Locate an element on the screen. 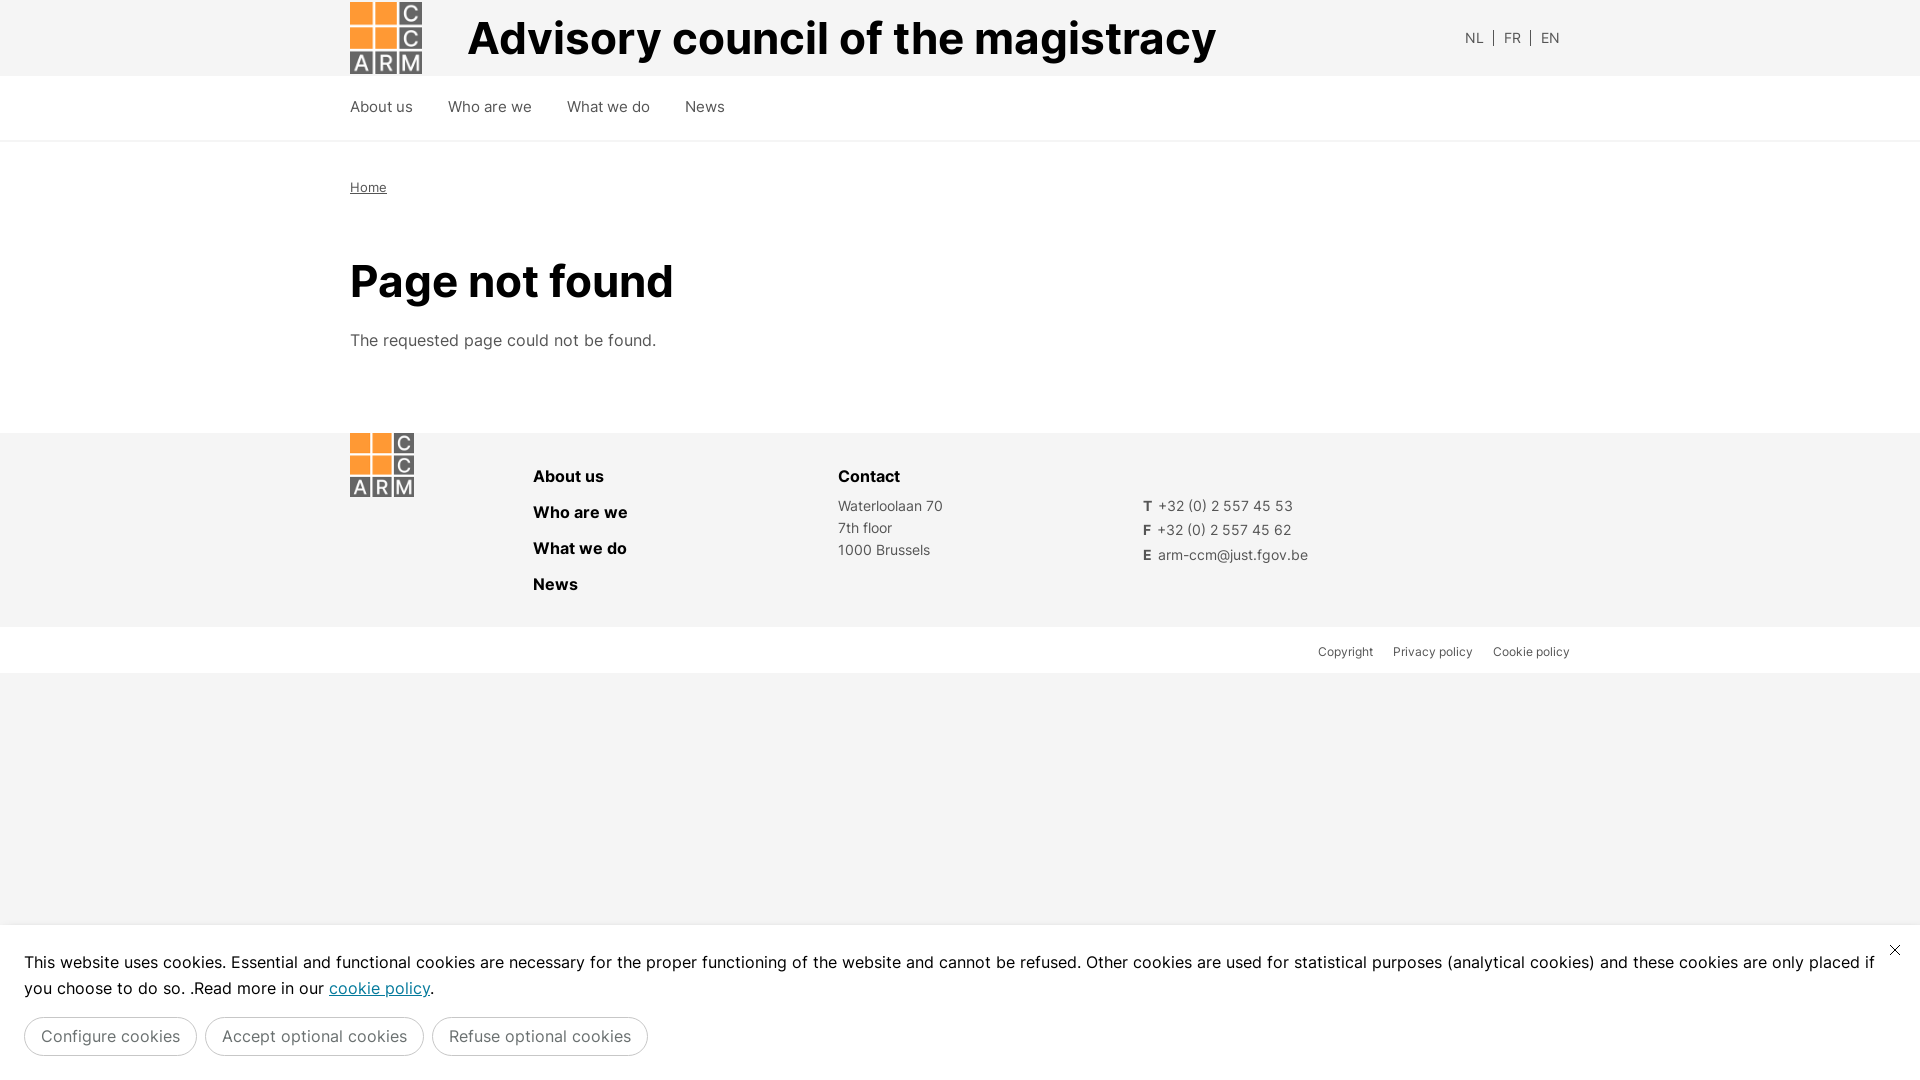 The width and height of the screenshot is (1920, 1080). NL is located at coordinates (1474, 38).